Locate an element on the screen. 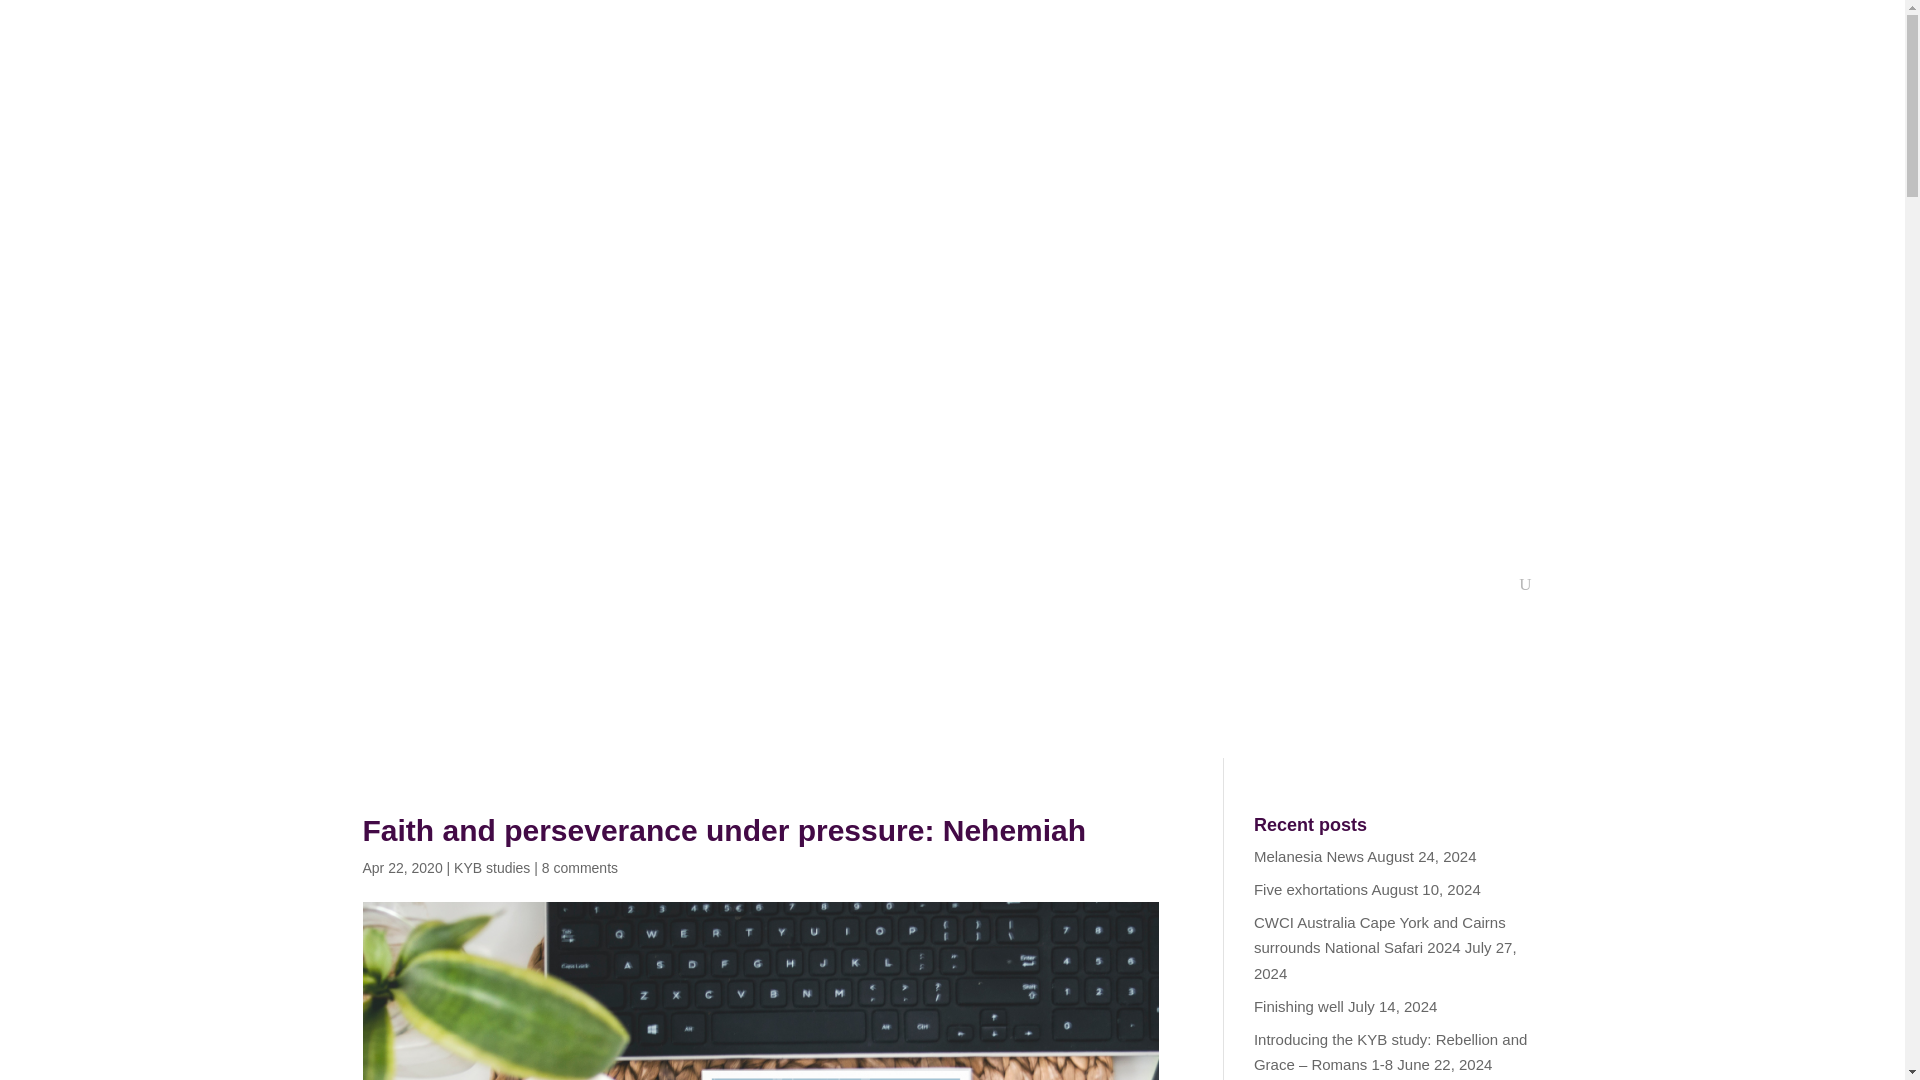 The width and height of the screenshot is (1920, 1080). 8 comments is located at coordinates (580, 867).